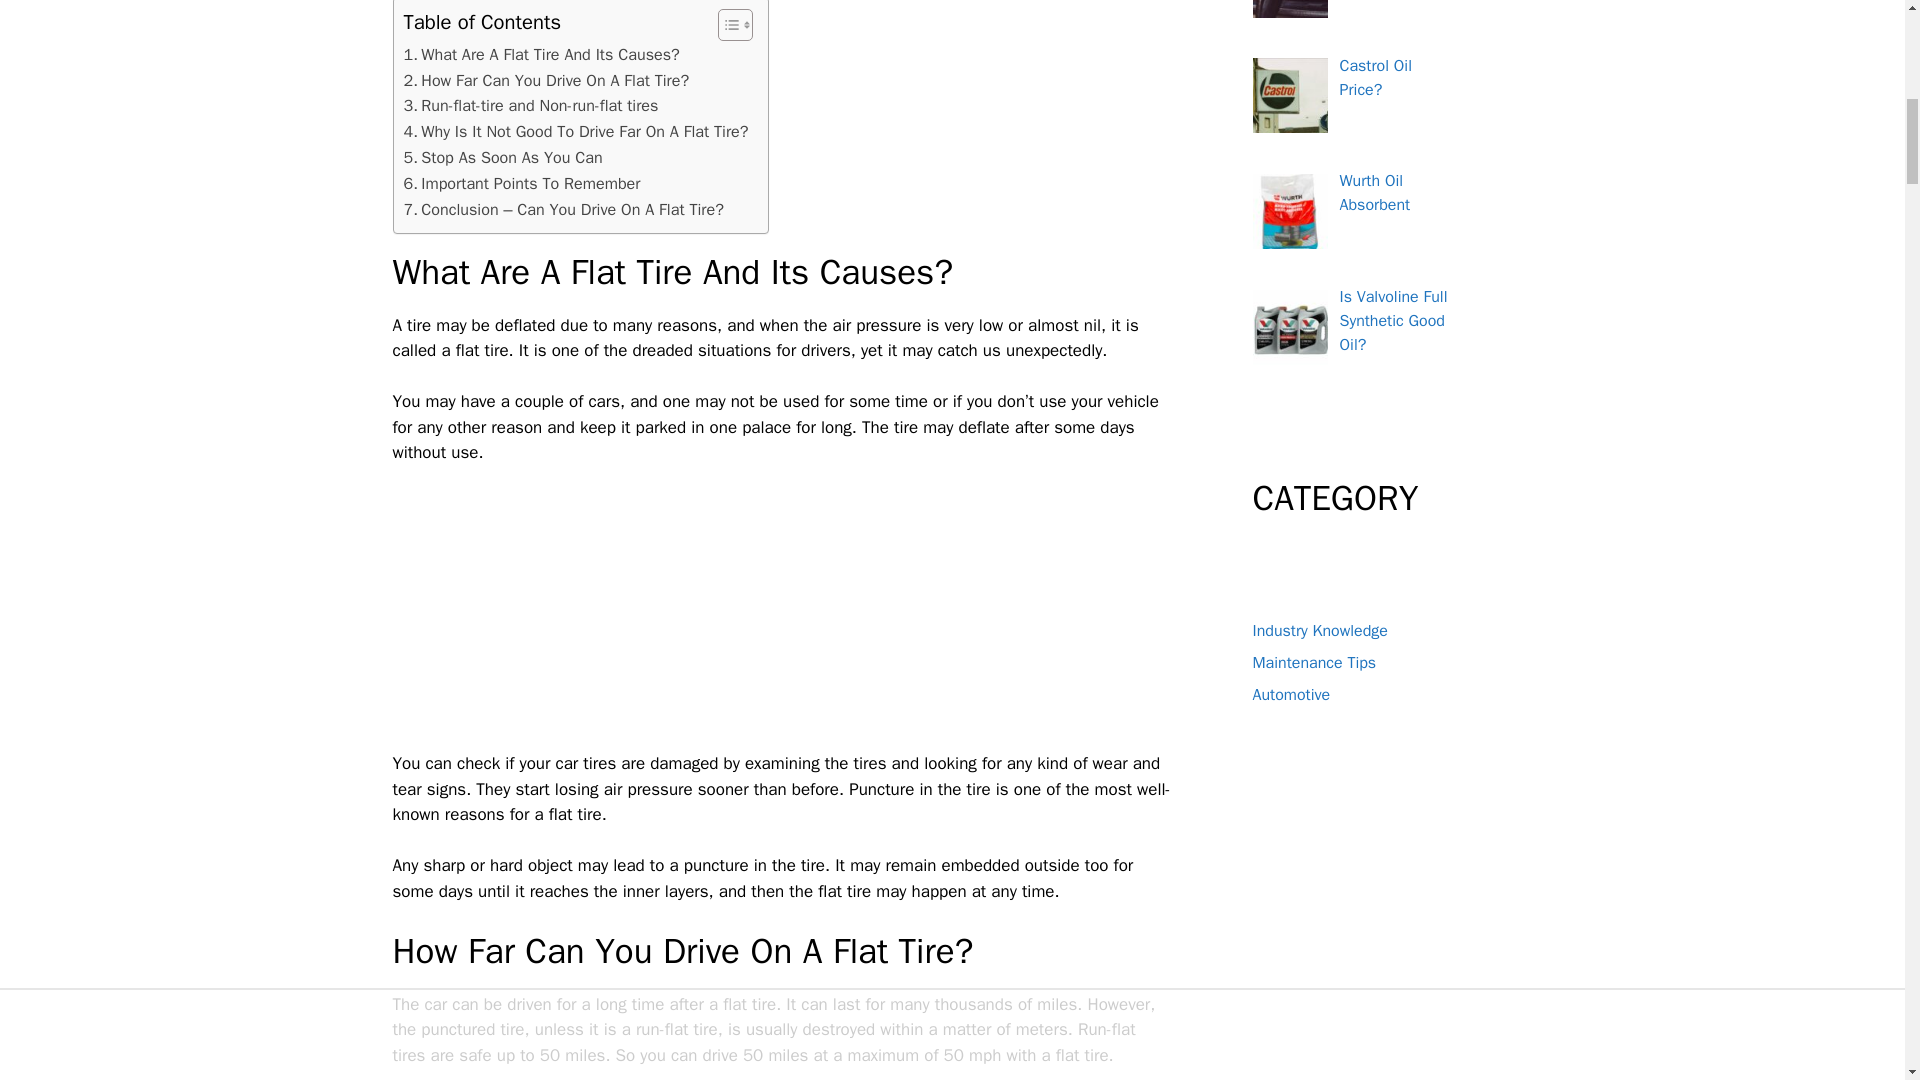 This screenshot has height=1080, width=1920. What do you see at coordinates (541, 55) in the screenshot?
I see `What Are A Flat Tire And Its Causes?` at bounding box center [541, 55].